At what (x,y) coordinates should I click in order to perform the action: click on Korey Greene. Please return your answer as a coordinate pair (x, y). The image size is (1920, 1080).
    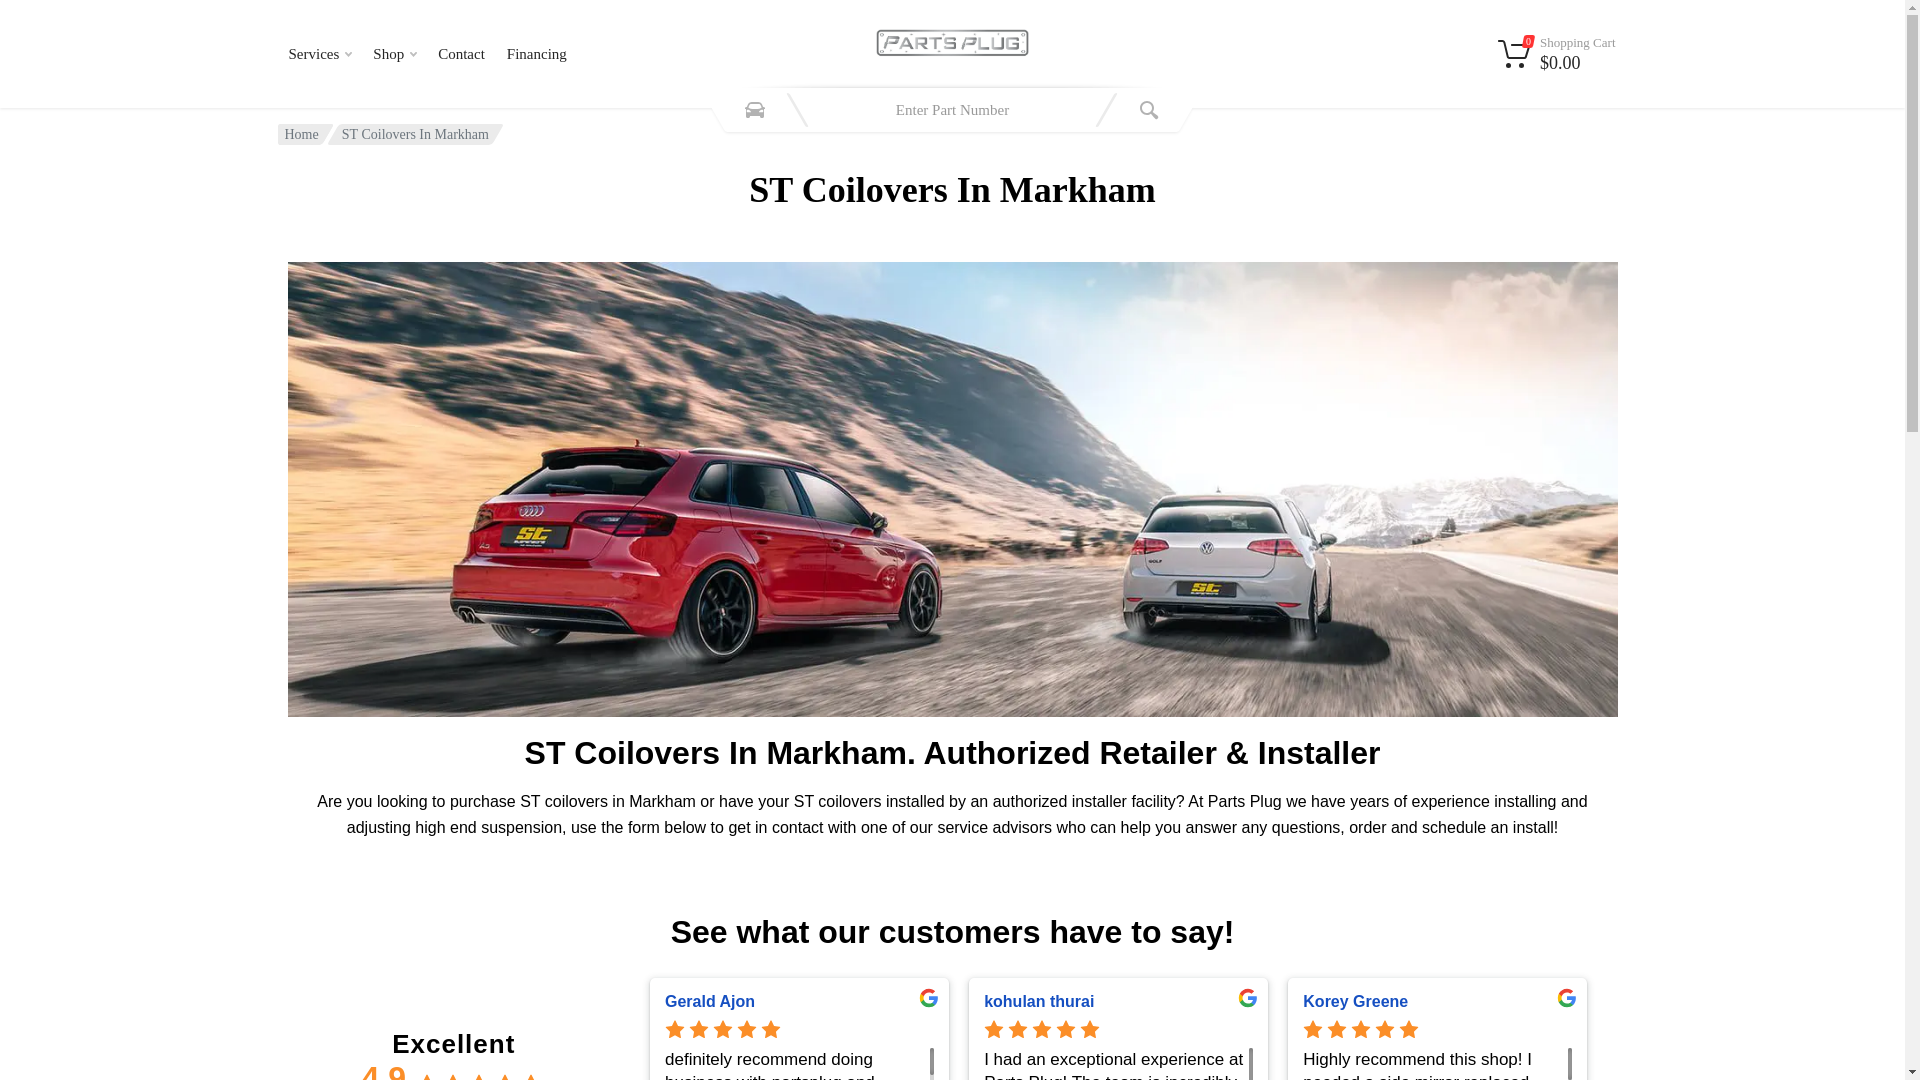
    Looking at the image, I should click on (1438, 1001).